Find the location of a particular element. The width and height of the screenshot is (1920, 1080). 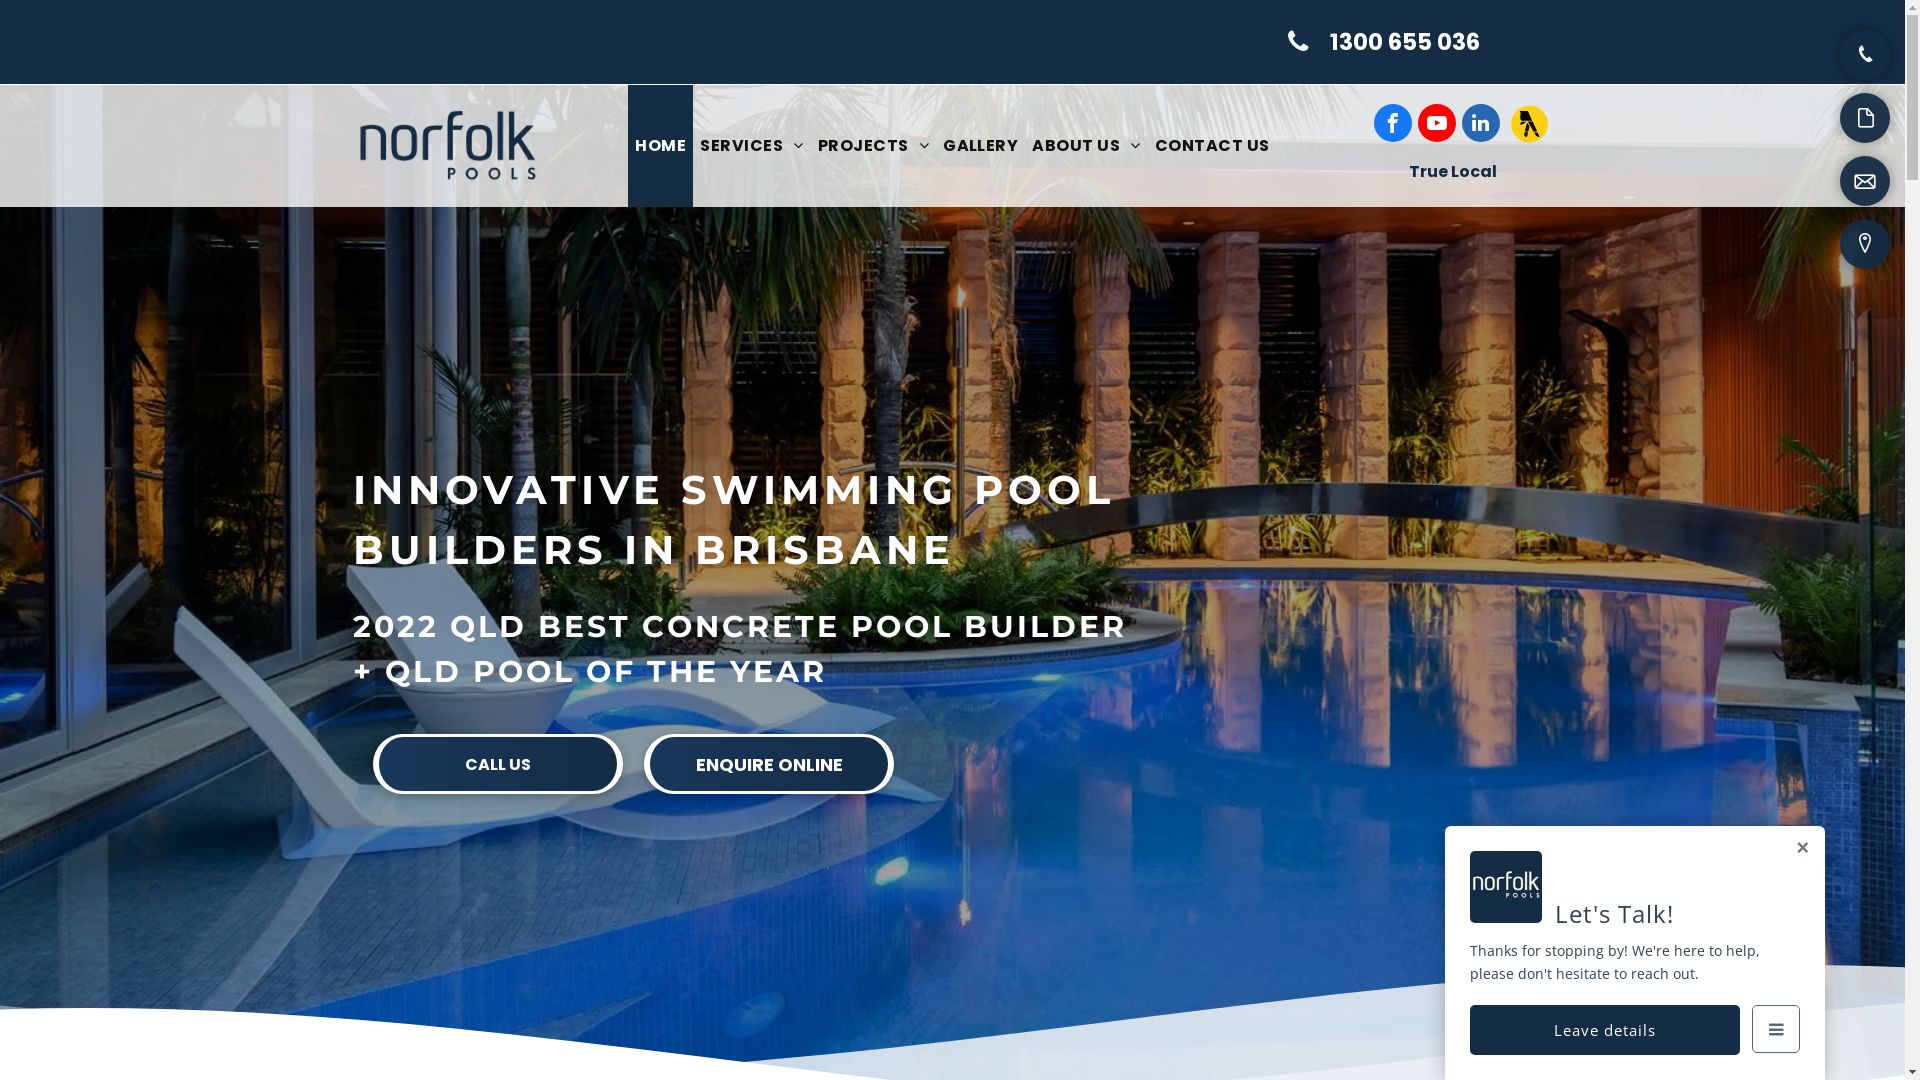

GALLERY is located at coordinates (980, 146).